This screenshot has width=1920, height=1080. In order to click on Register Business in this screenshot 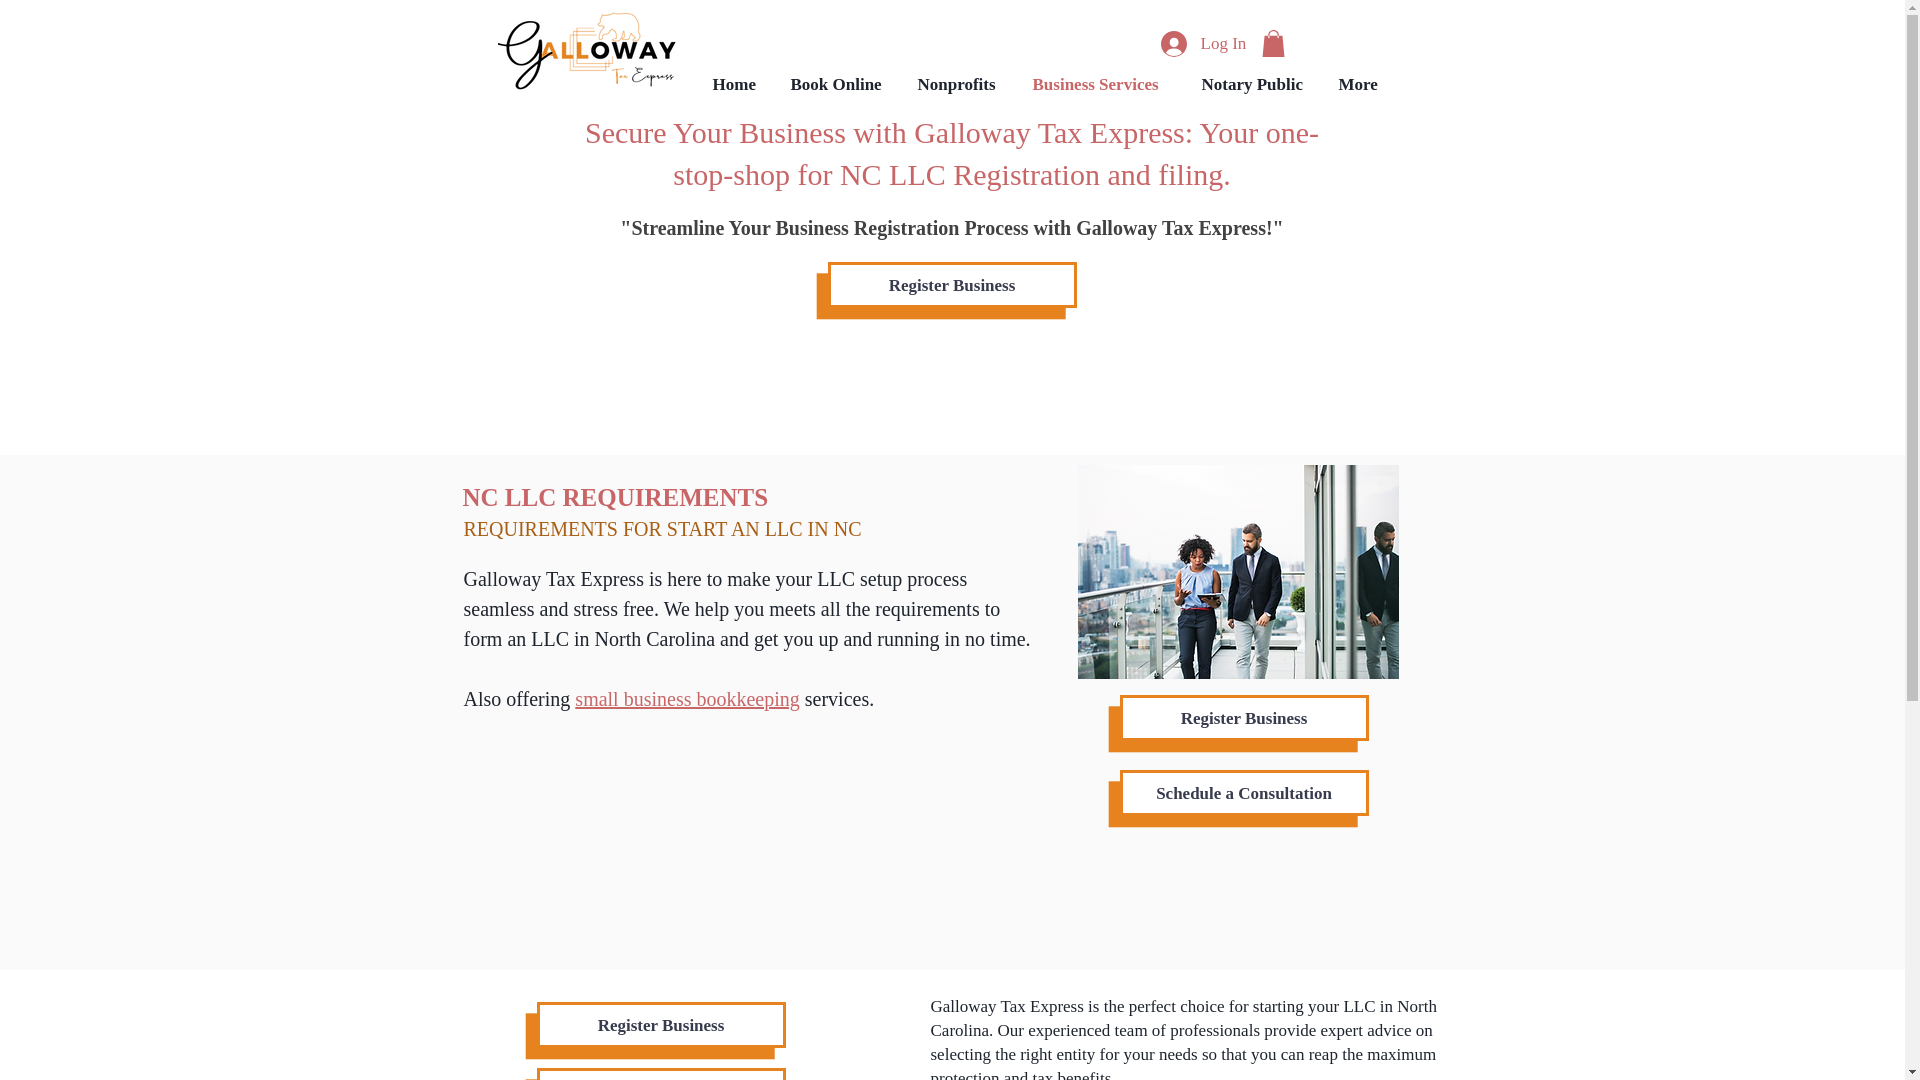, I will do `click(1244, 718)`.